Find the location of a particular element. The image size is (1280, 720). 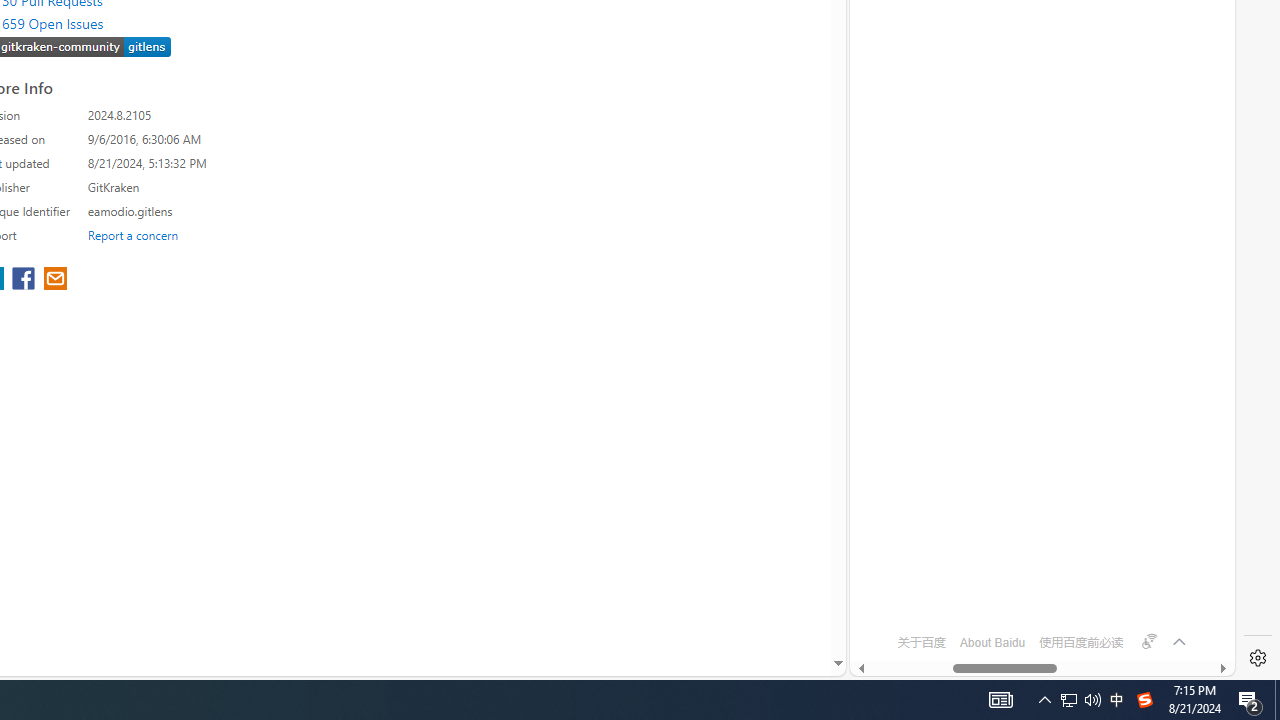

Report a concern is located at coordinates (133, 234).